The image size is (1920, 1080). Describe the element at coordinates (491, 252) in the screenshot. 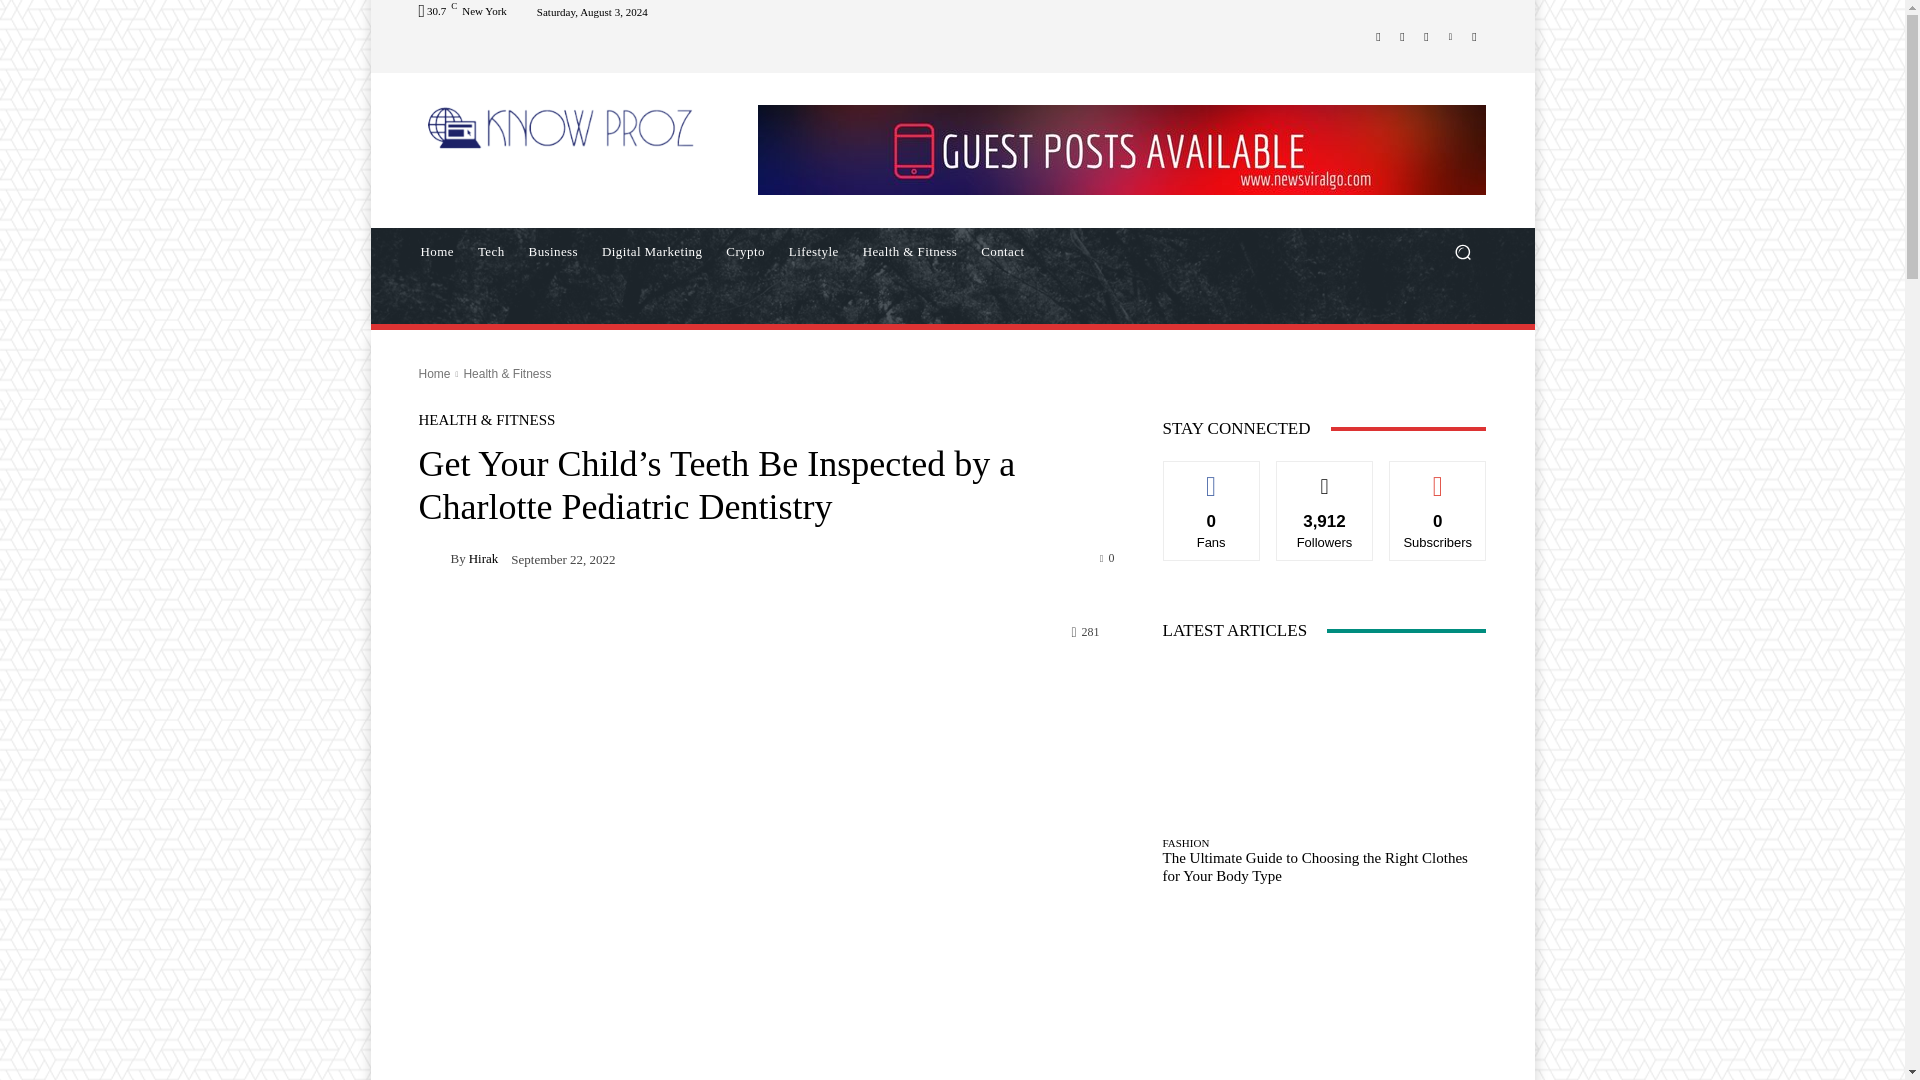

I see `Tech` at that location.